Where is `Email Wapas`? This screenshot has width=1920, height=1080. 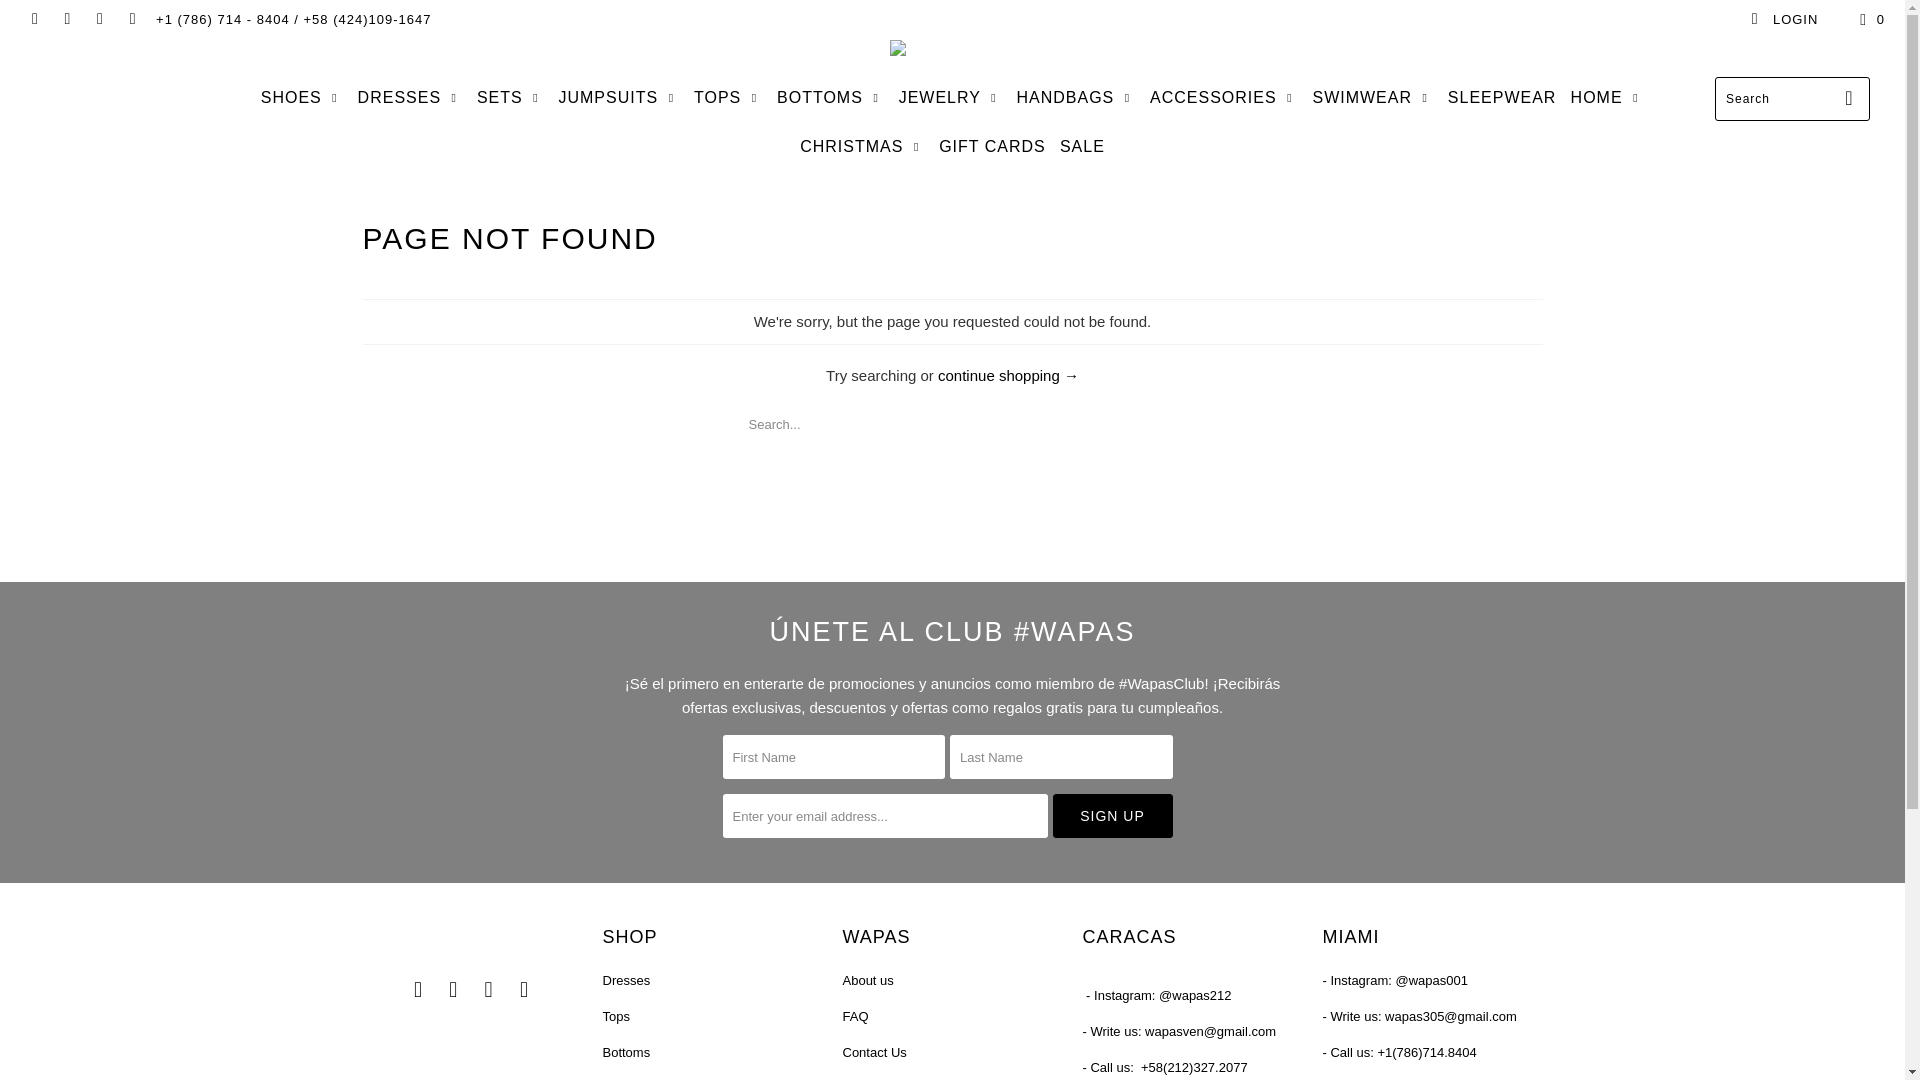
Email Wapas is located at coordinates (131, 19).